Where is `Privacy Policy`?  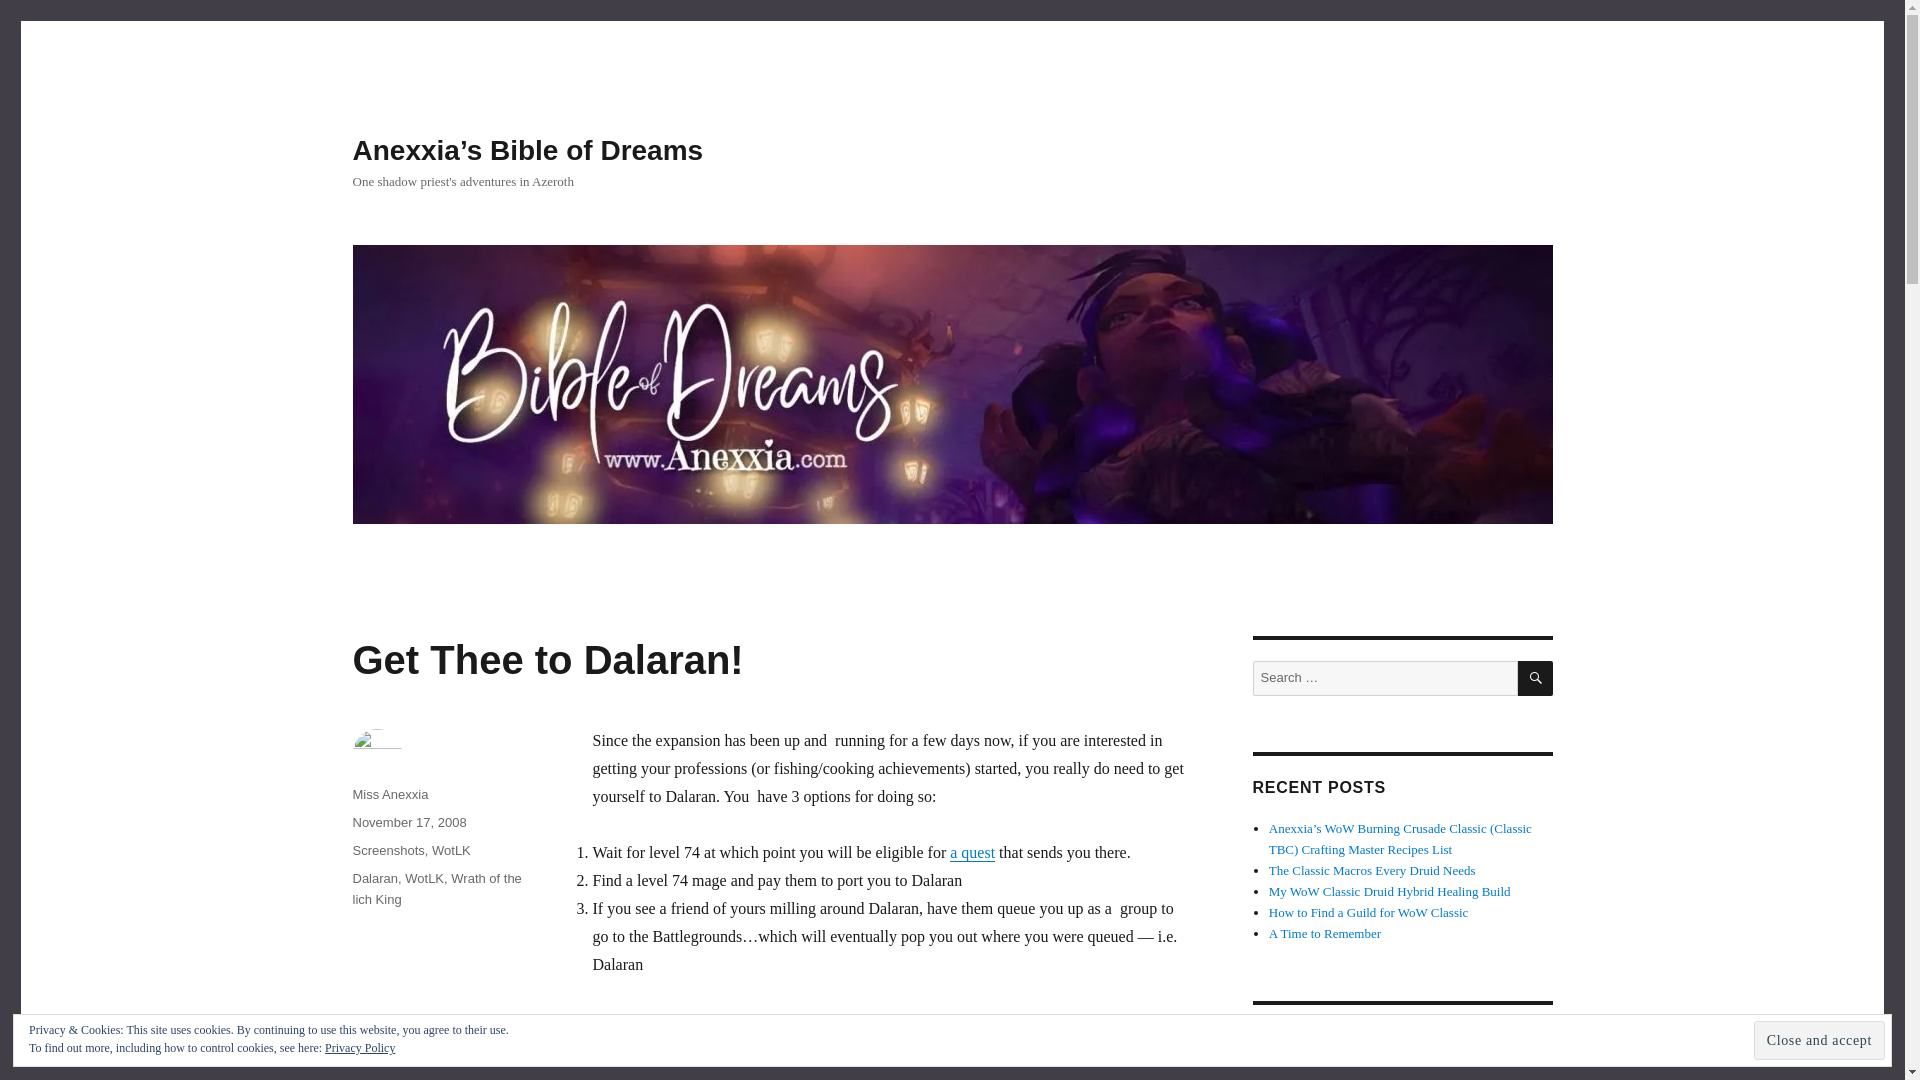 Privacy Policy is located at coordinates (1307, 1075).